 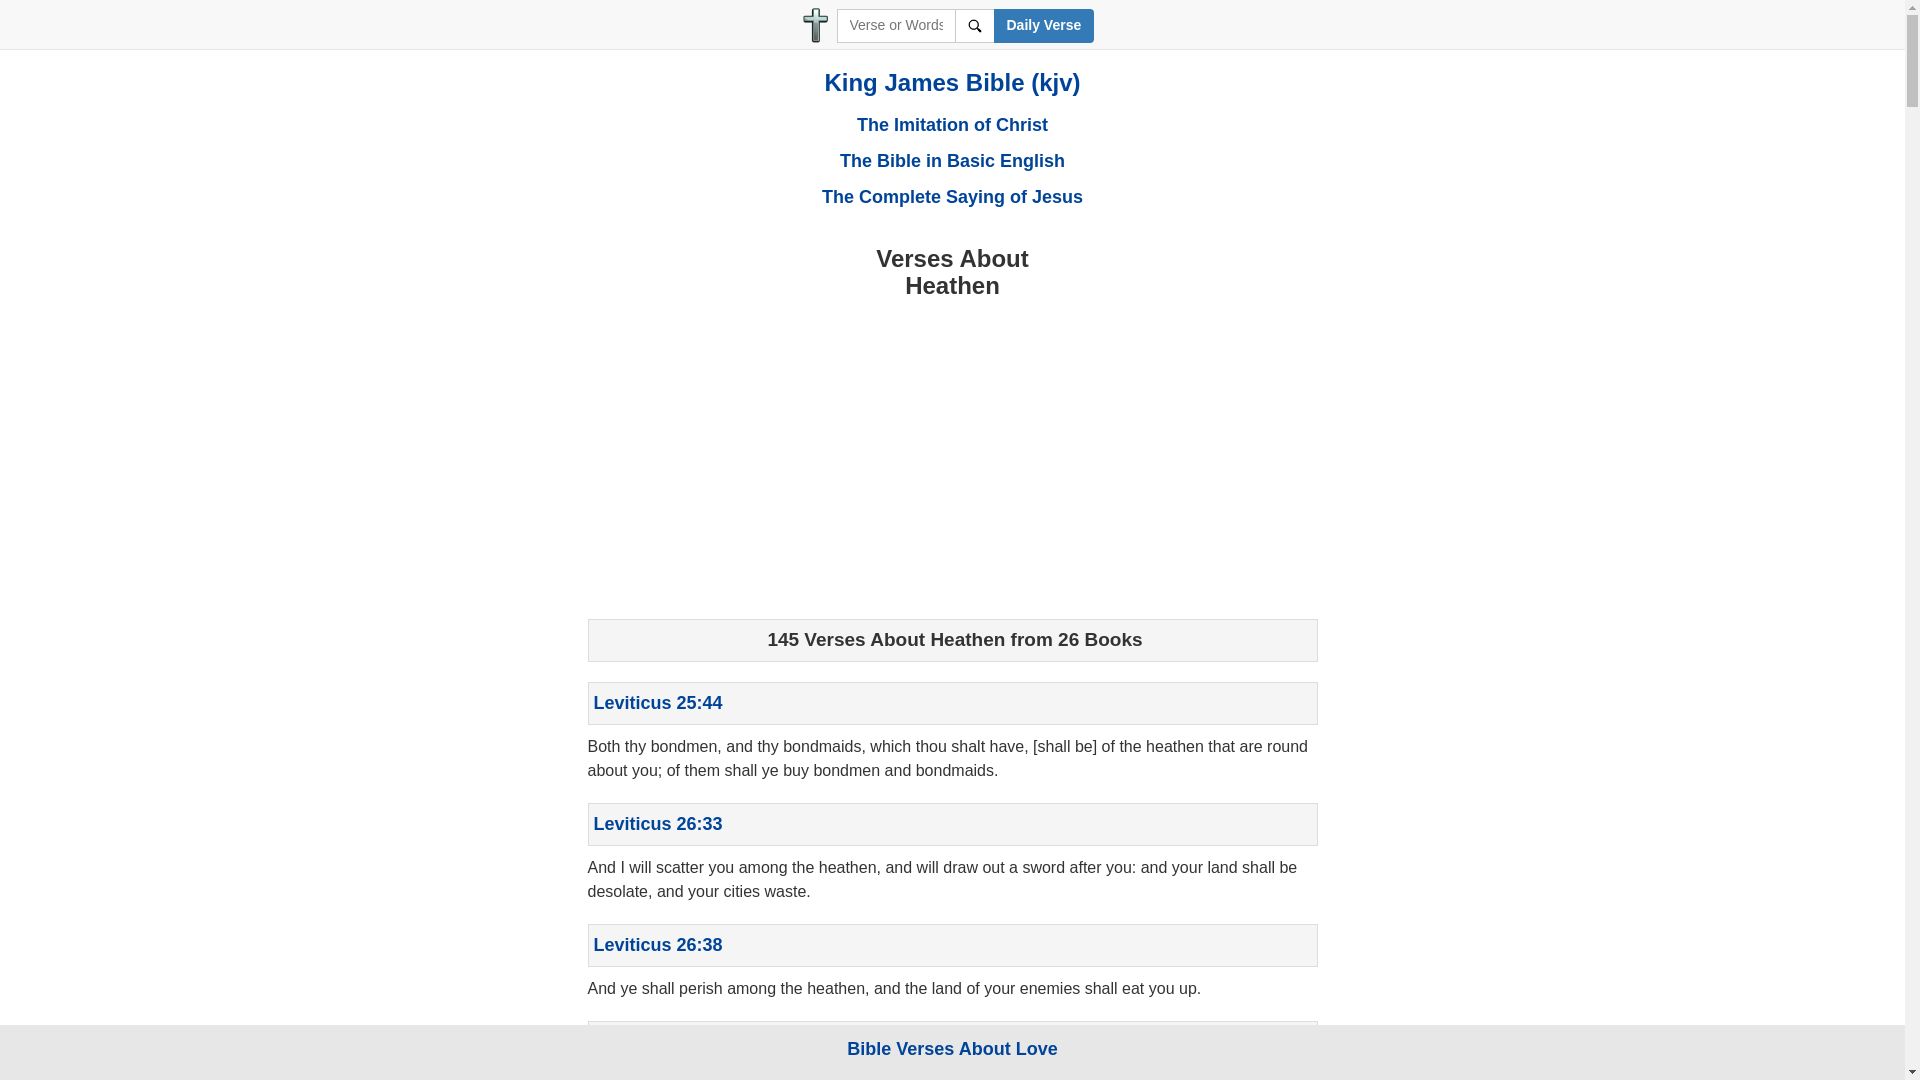 What do you see at coordinates (658, 824) in the screenshot?
I see `Leviticus 26:33` at bounding box center [658, 824].